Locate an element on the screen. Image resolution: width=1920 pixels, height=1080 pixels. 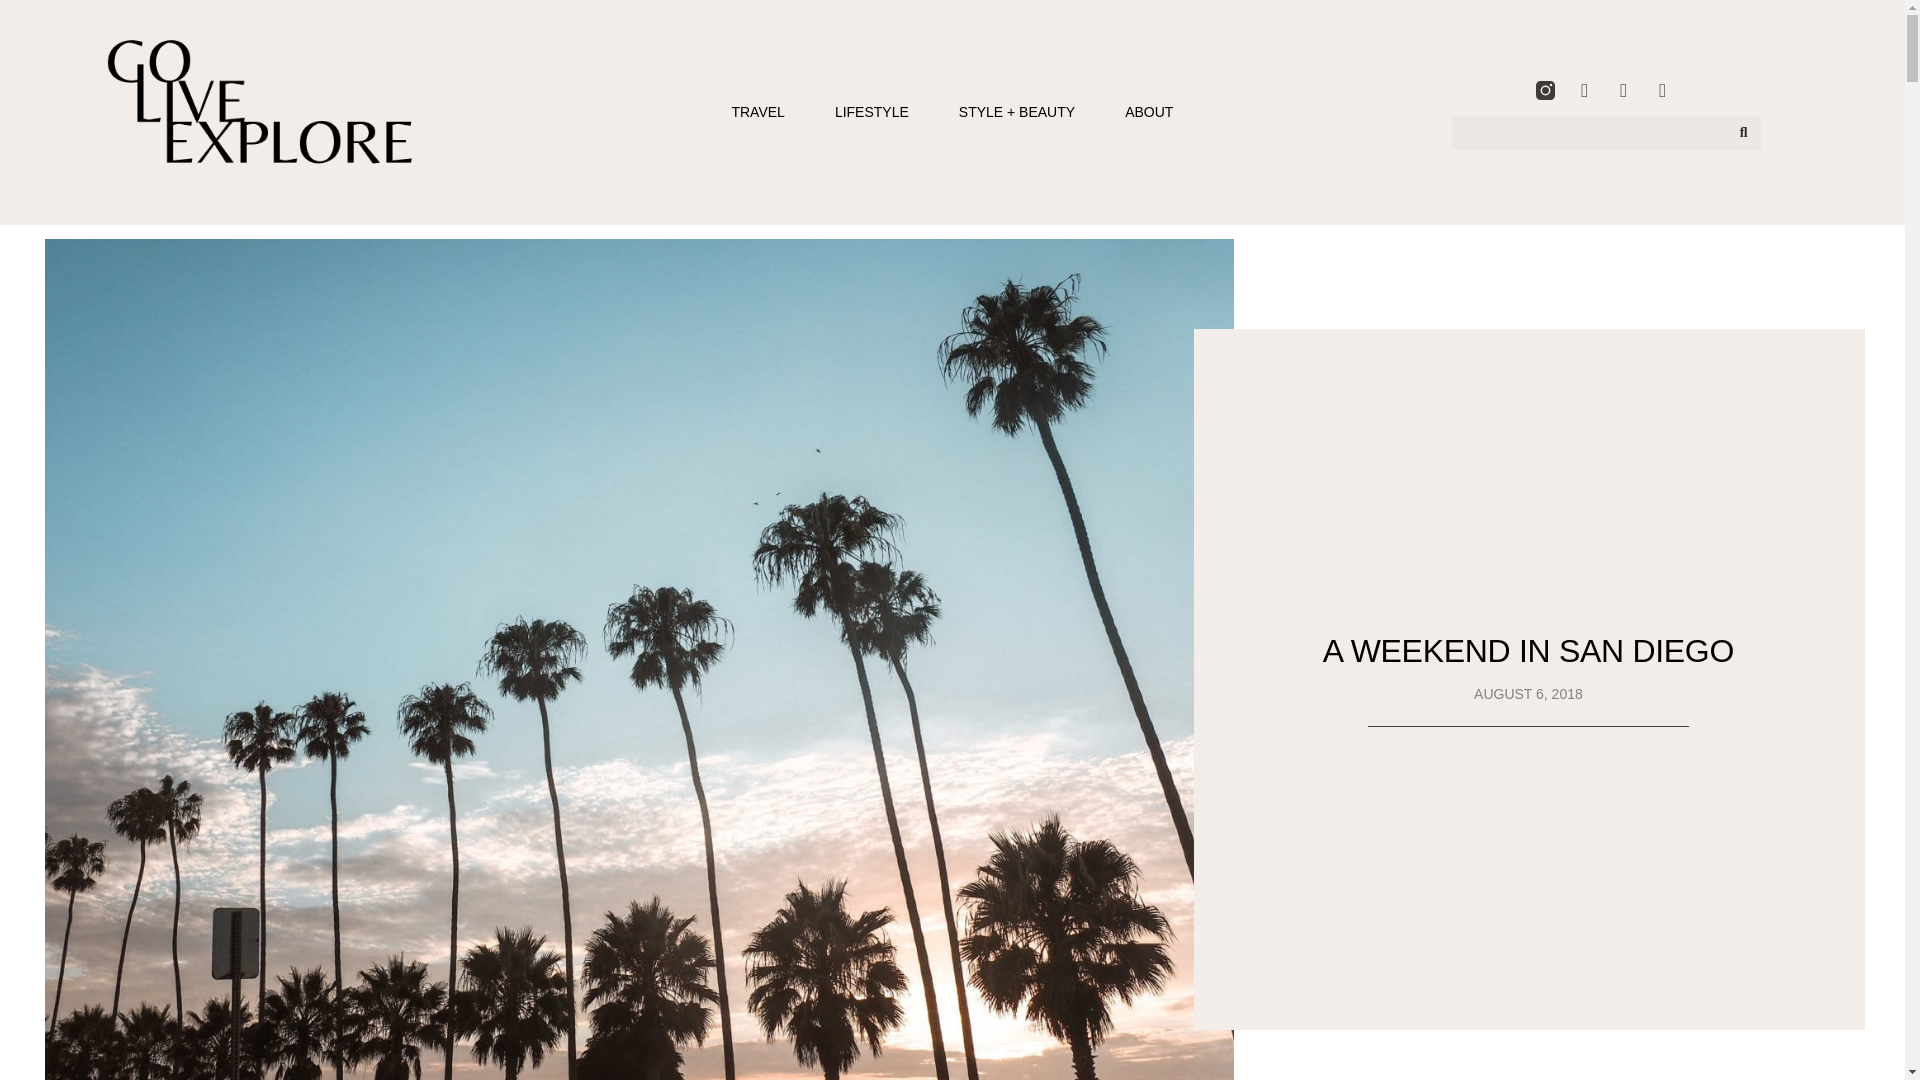
LIFESTYLE is located at coordinates (872, 112).